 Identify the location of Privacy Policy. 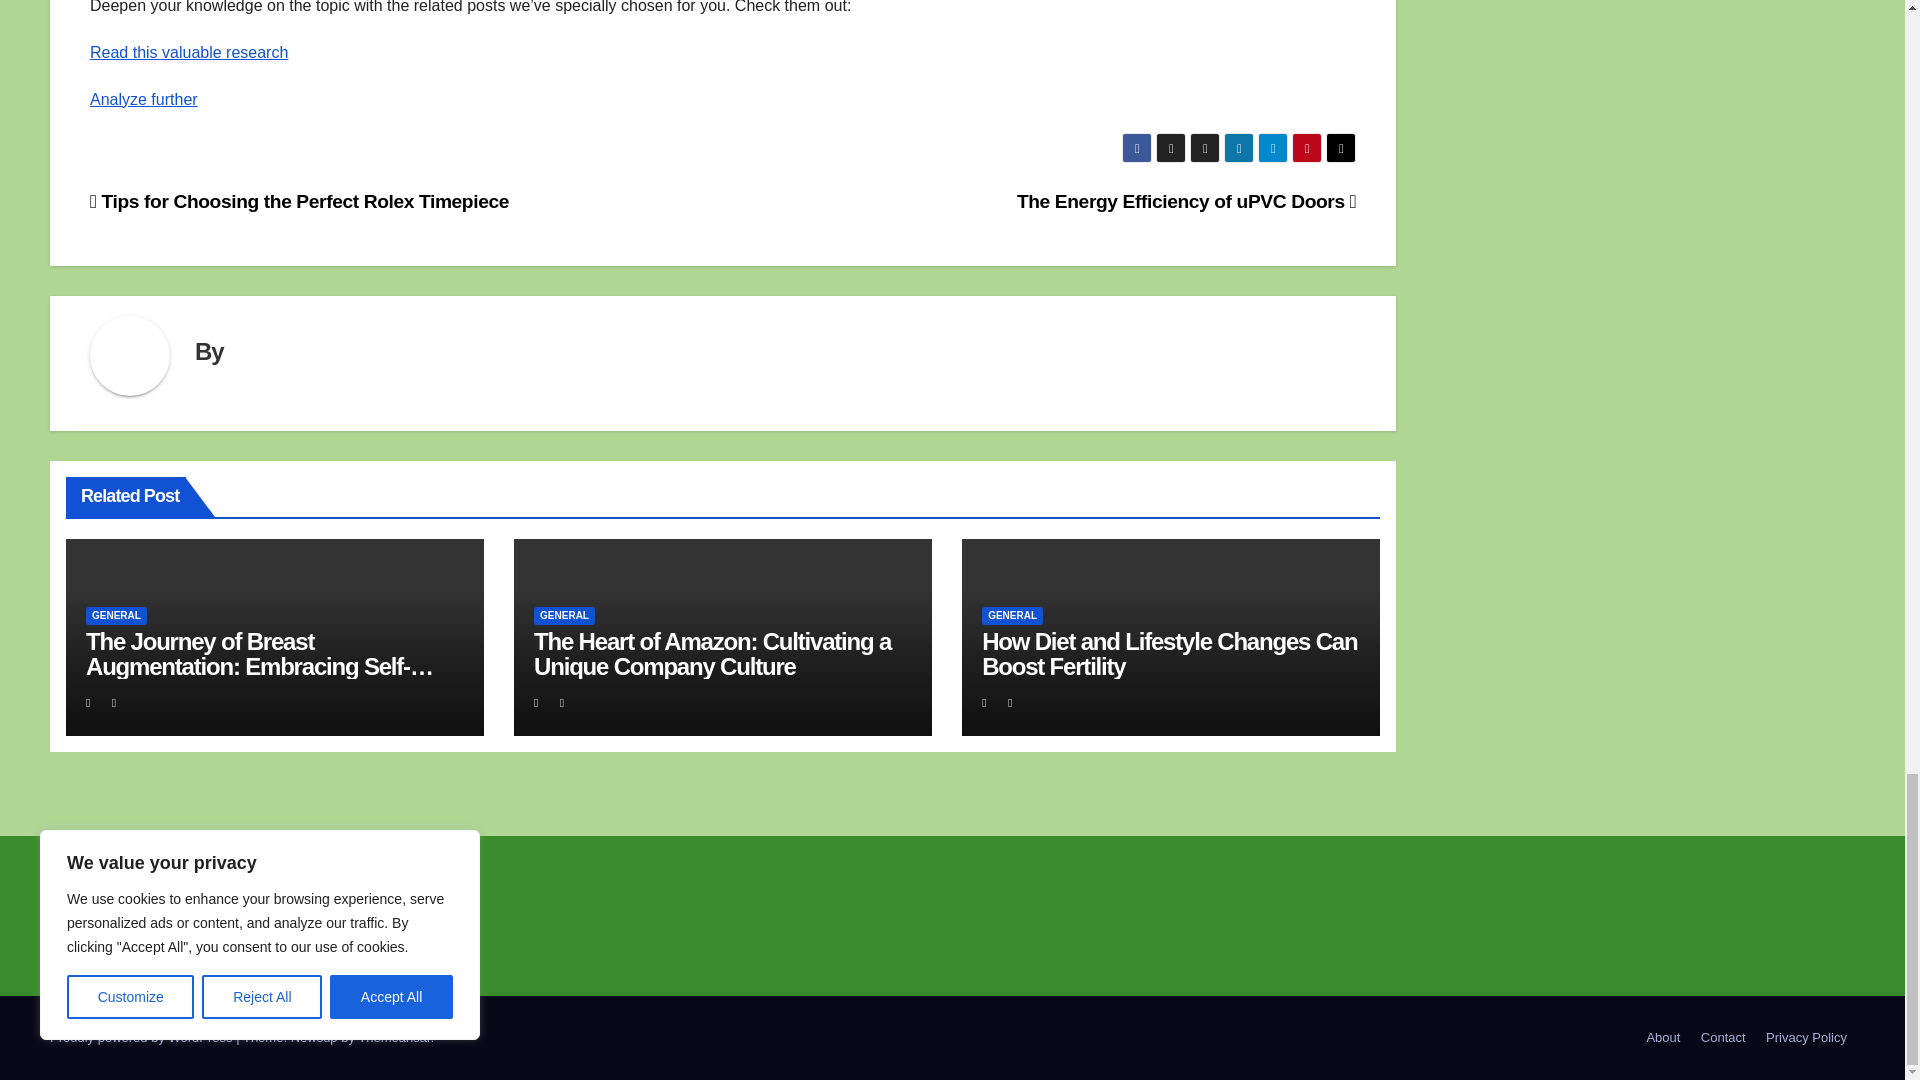
(1806, 1038).